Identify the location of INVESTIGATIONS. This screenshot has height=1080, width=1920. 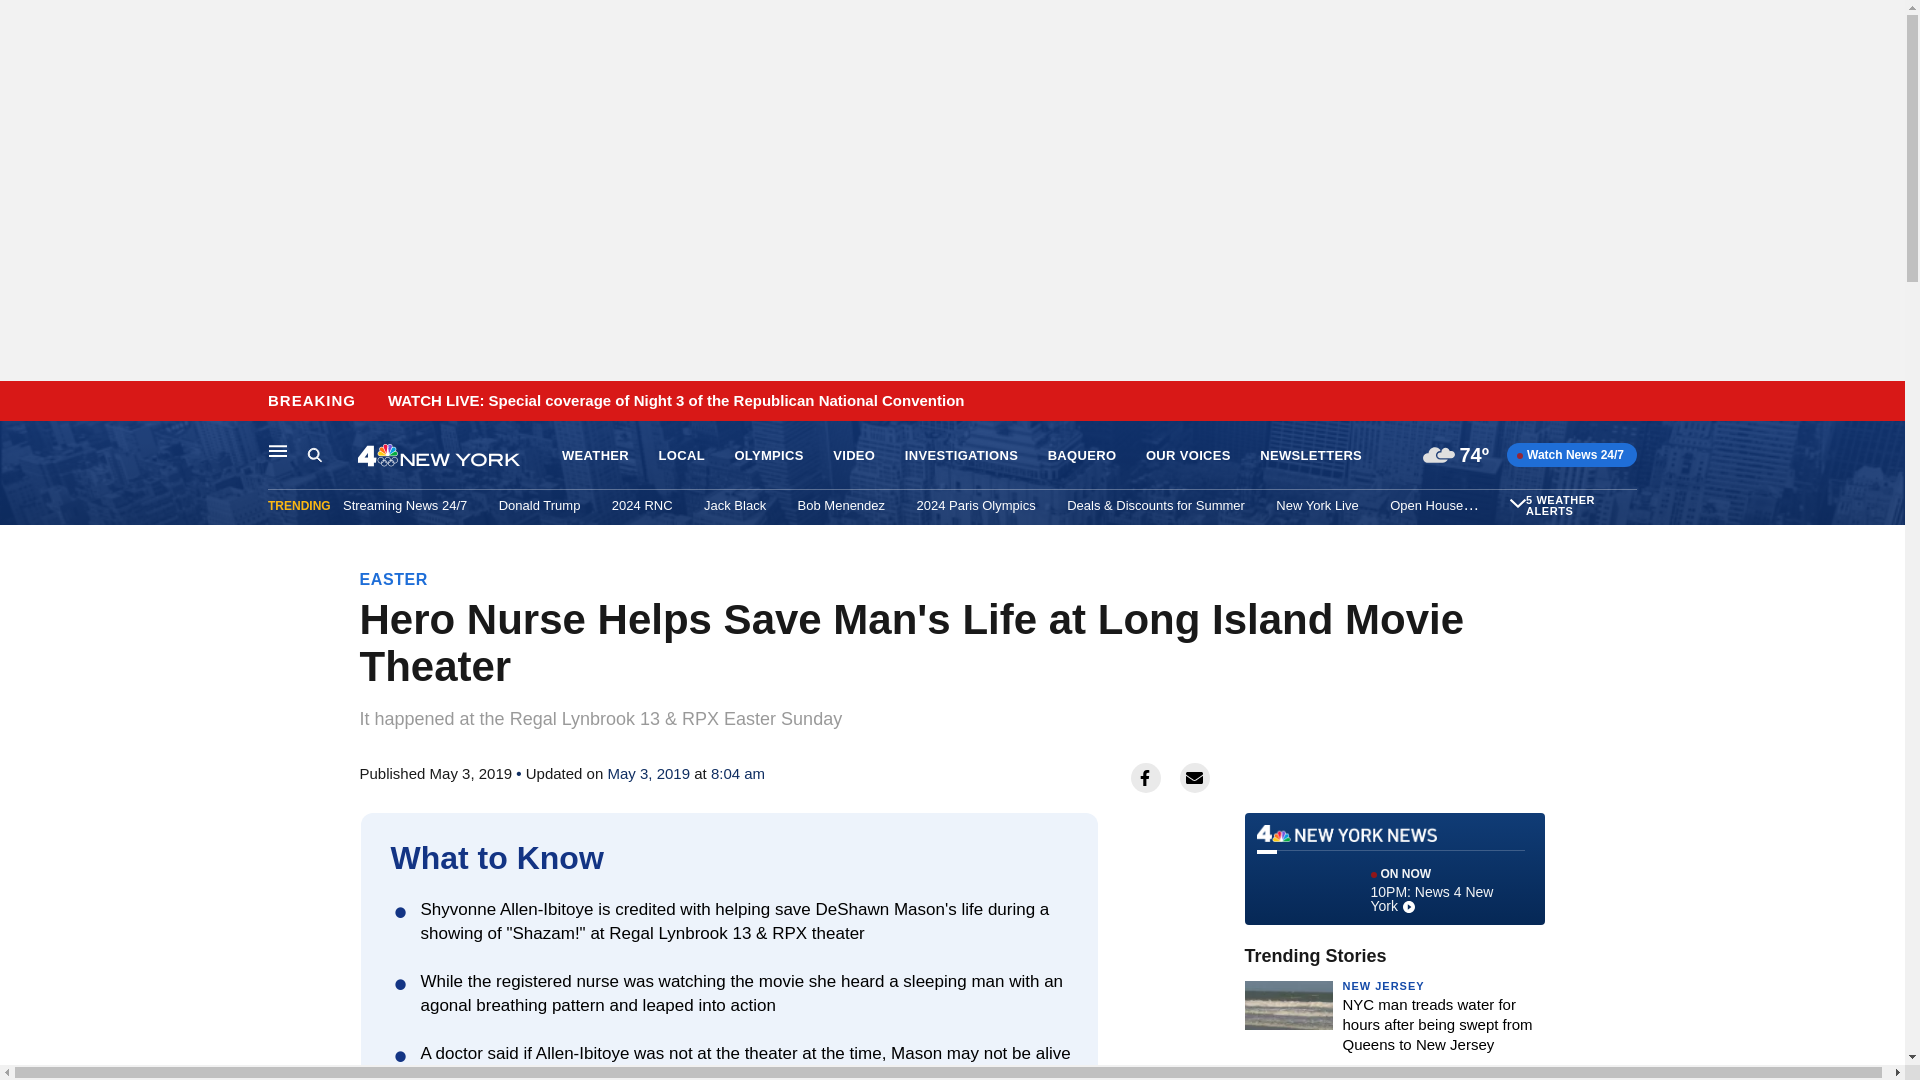
(960, 456).